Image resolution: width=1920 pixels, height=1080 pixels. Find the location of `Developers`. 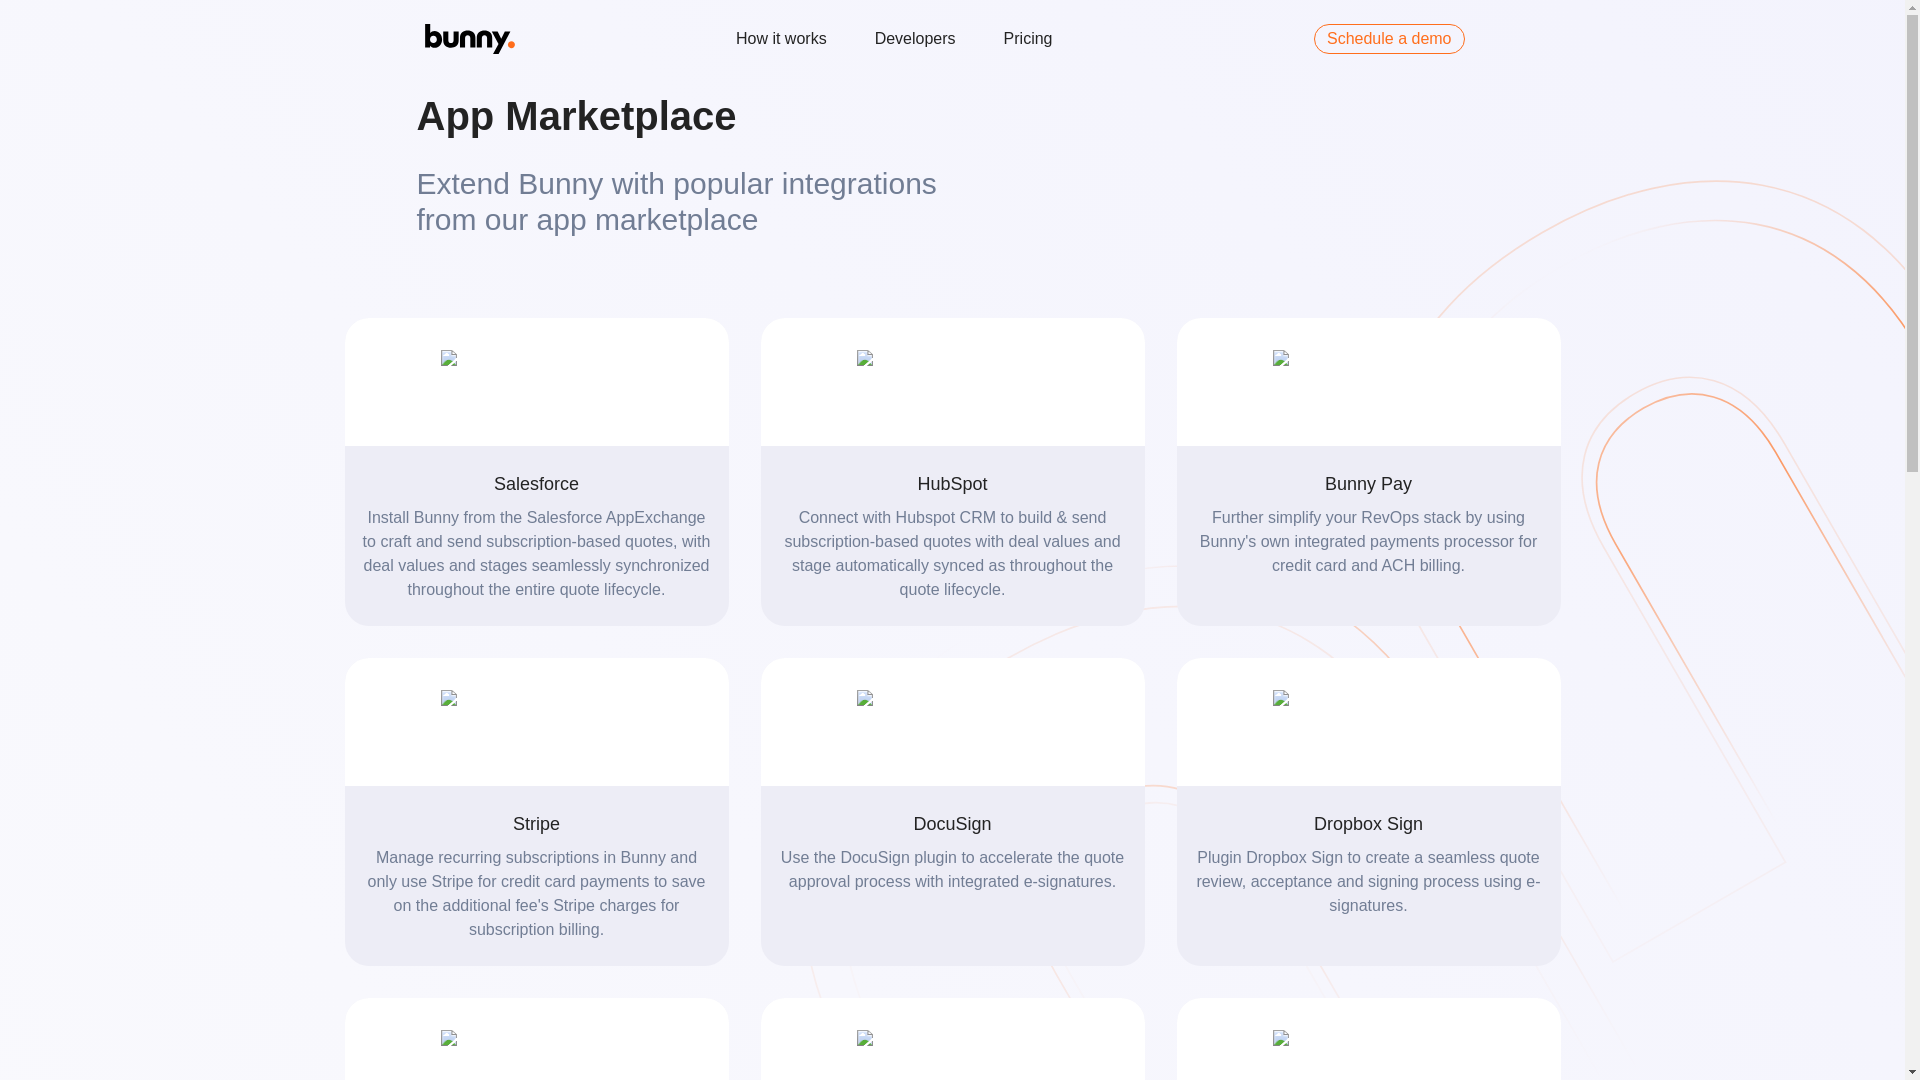

Developers is located at coordinates (916, 38).